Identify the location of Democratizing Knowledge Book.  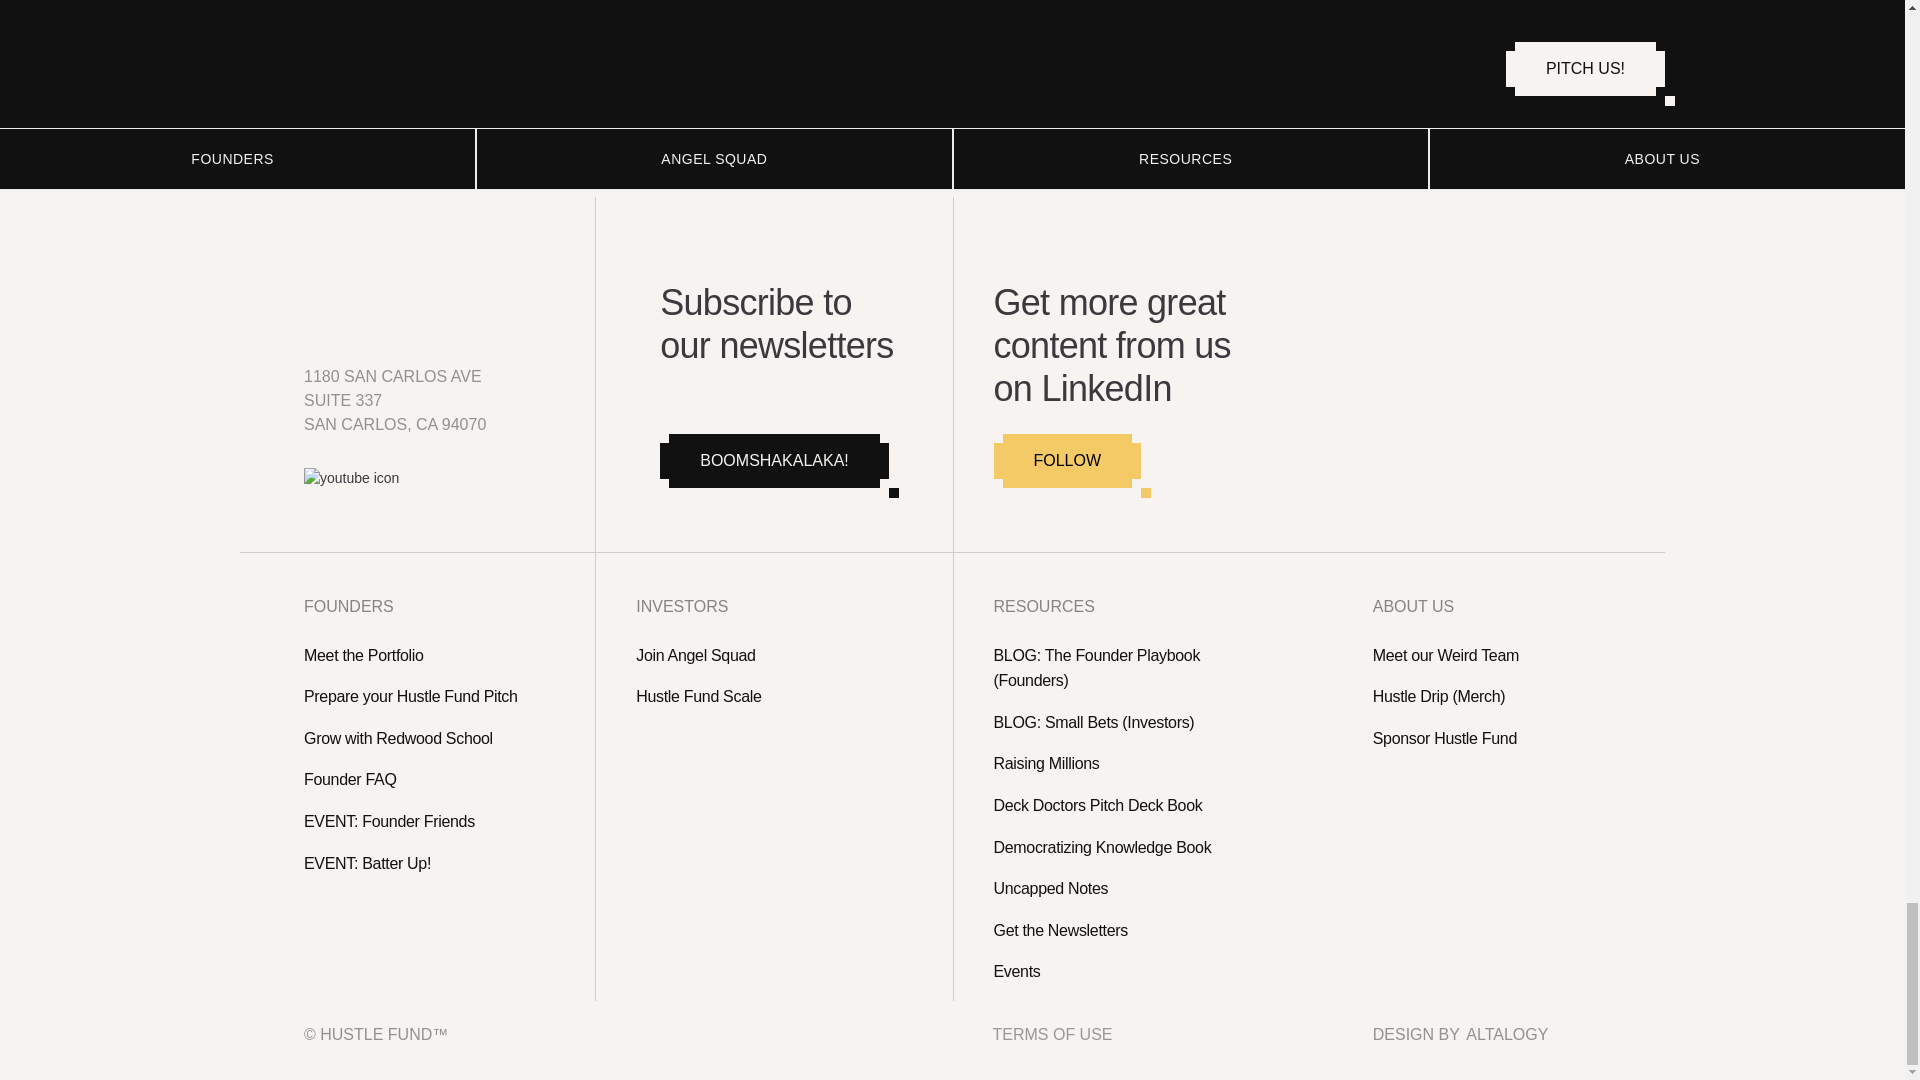
(1135, 847).